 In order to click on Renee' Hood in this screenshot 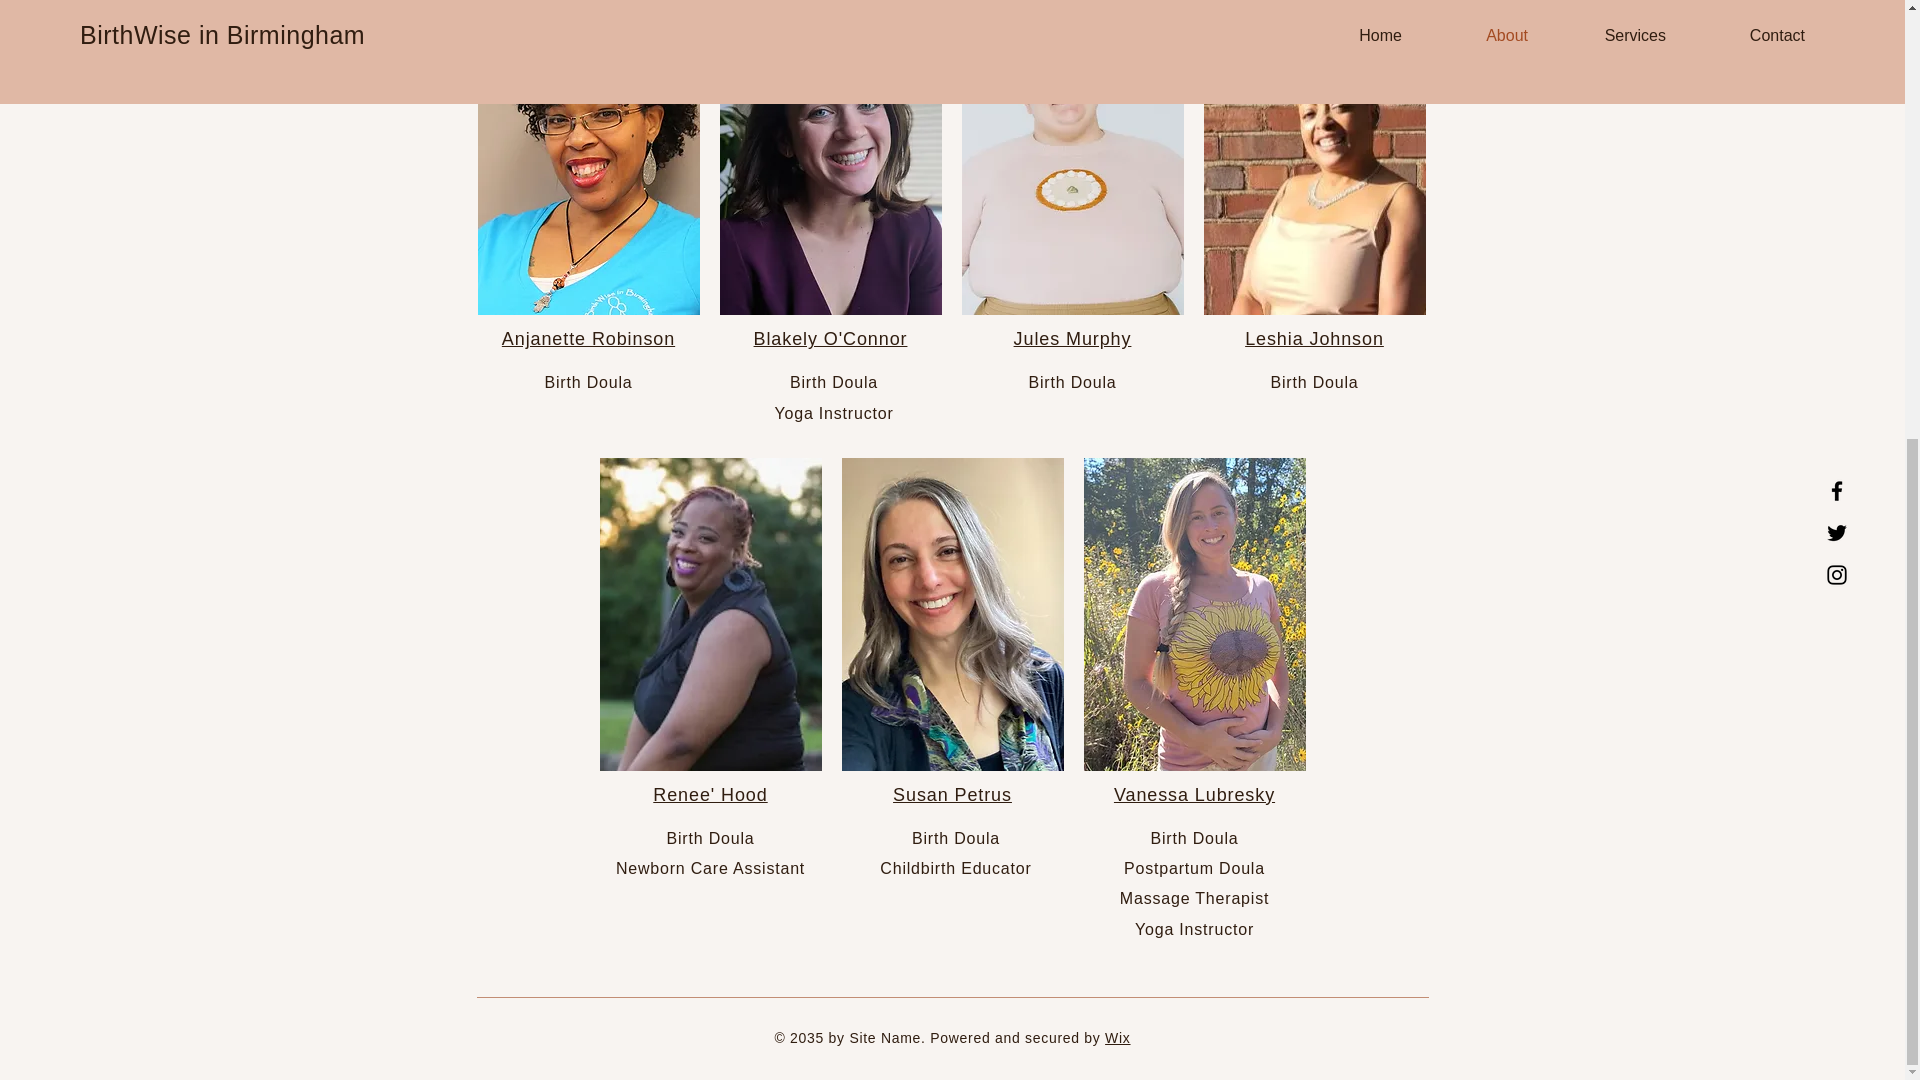, I will do `click(709, 794)`.